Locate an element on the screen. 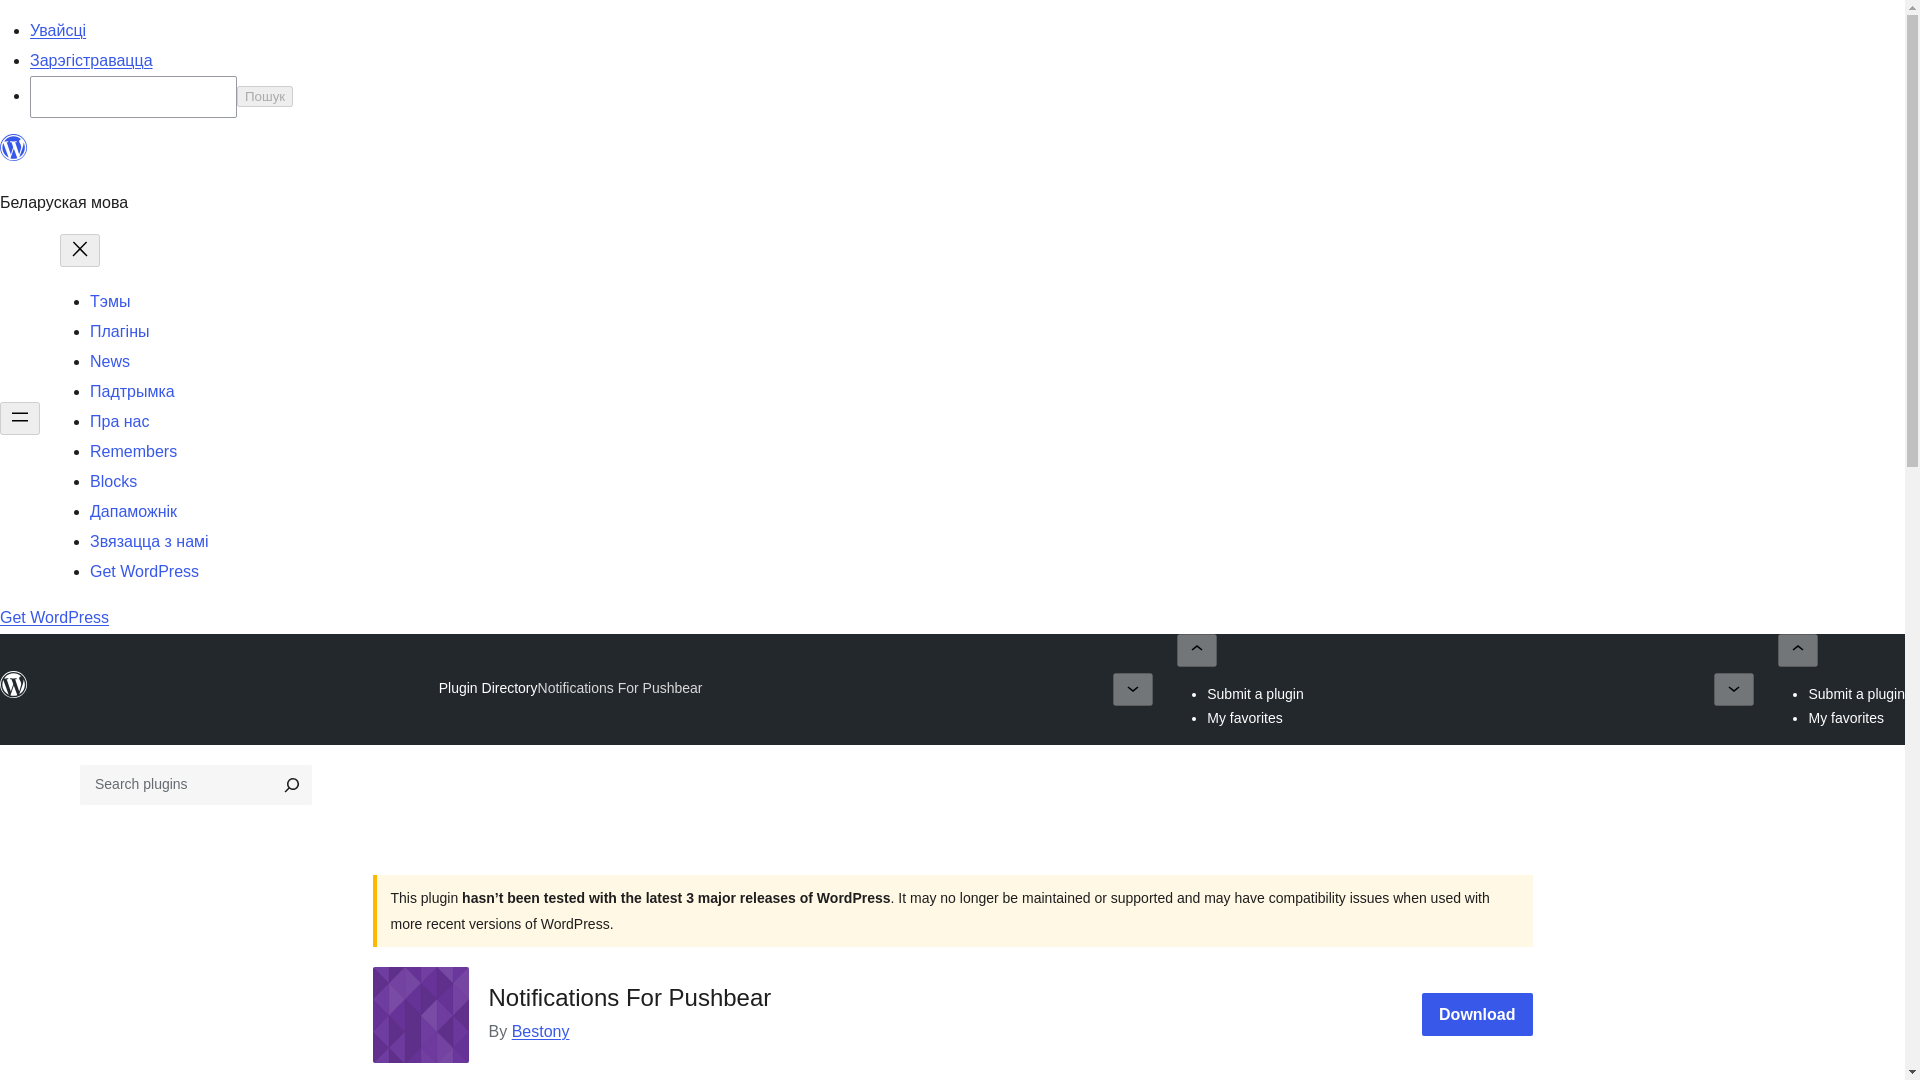 This screenshot has height=1080, width=1920. Get WordPress is located at coordinates (54, 618).